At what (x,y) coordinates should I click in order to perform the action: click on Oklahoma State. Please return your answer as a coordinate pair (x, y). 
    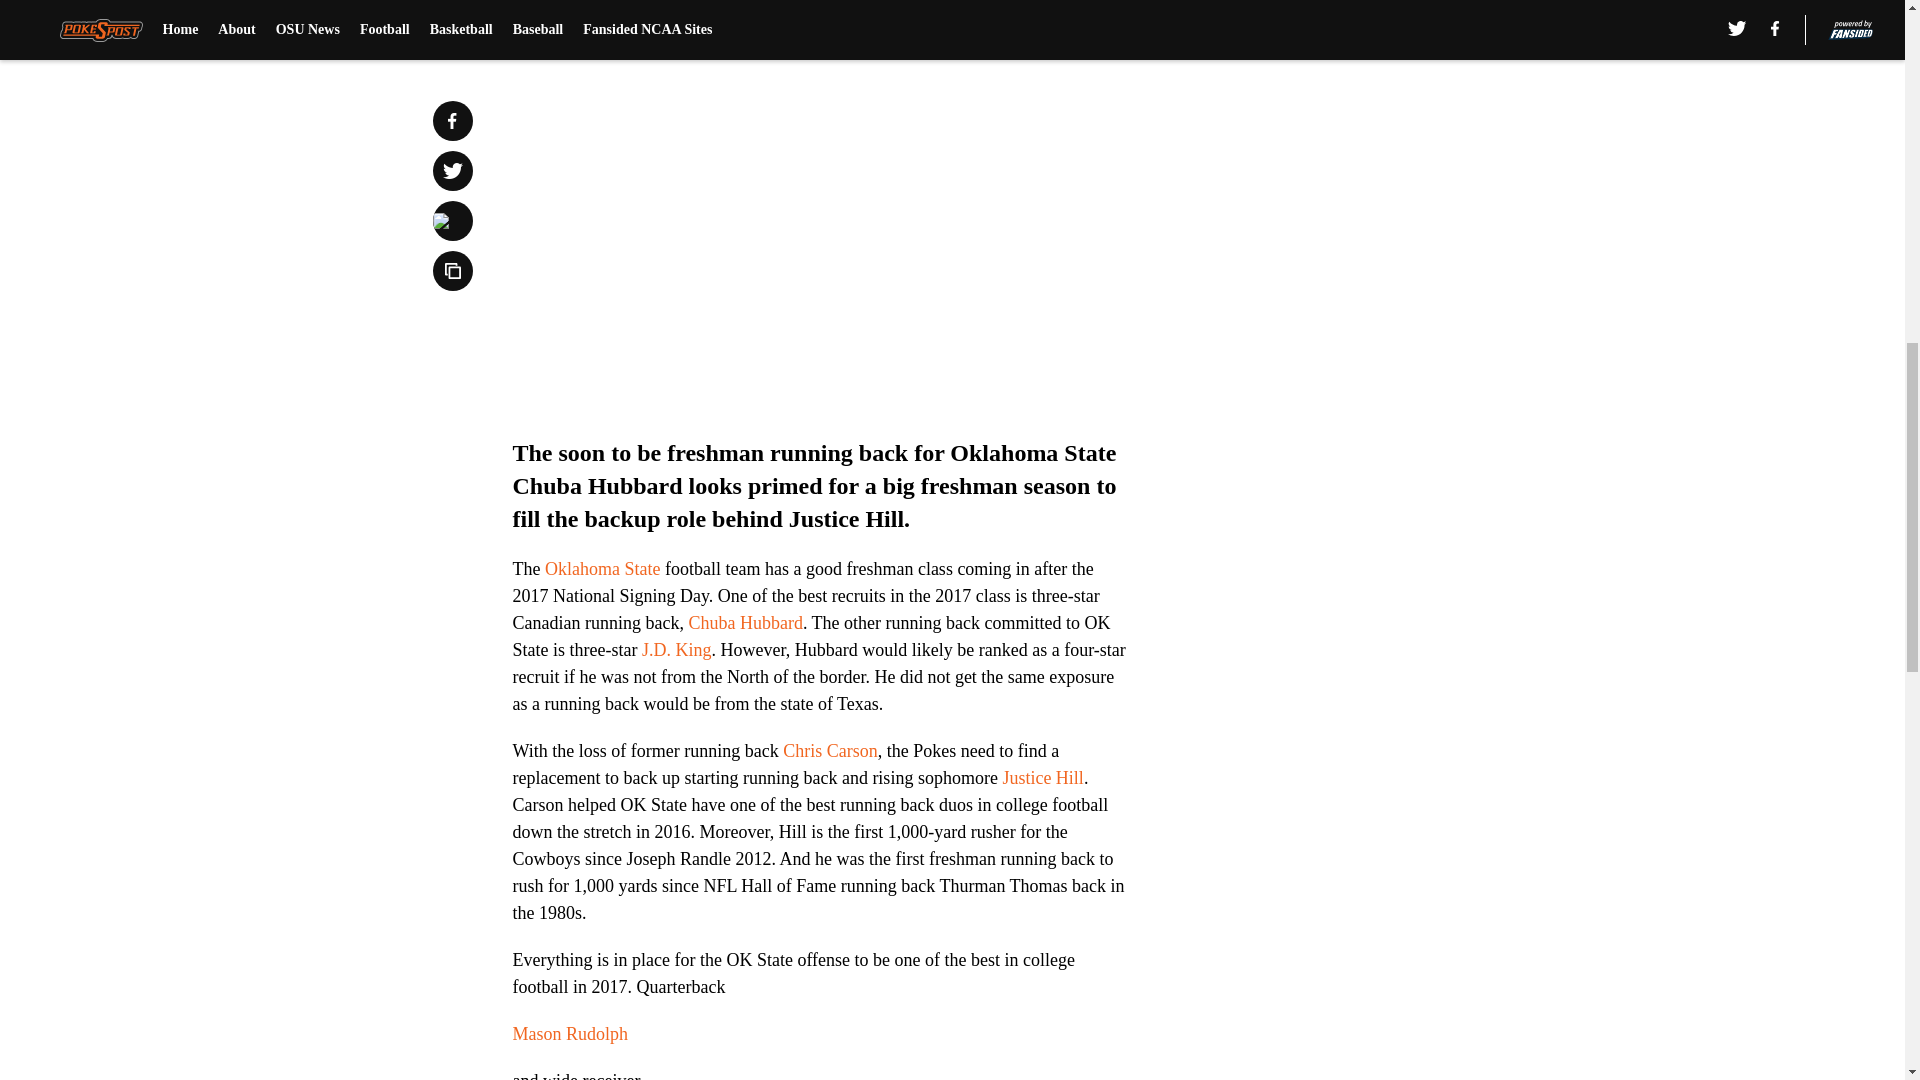
    Looking at the image, I should click on (602, 568).